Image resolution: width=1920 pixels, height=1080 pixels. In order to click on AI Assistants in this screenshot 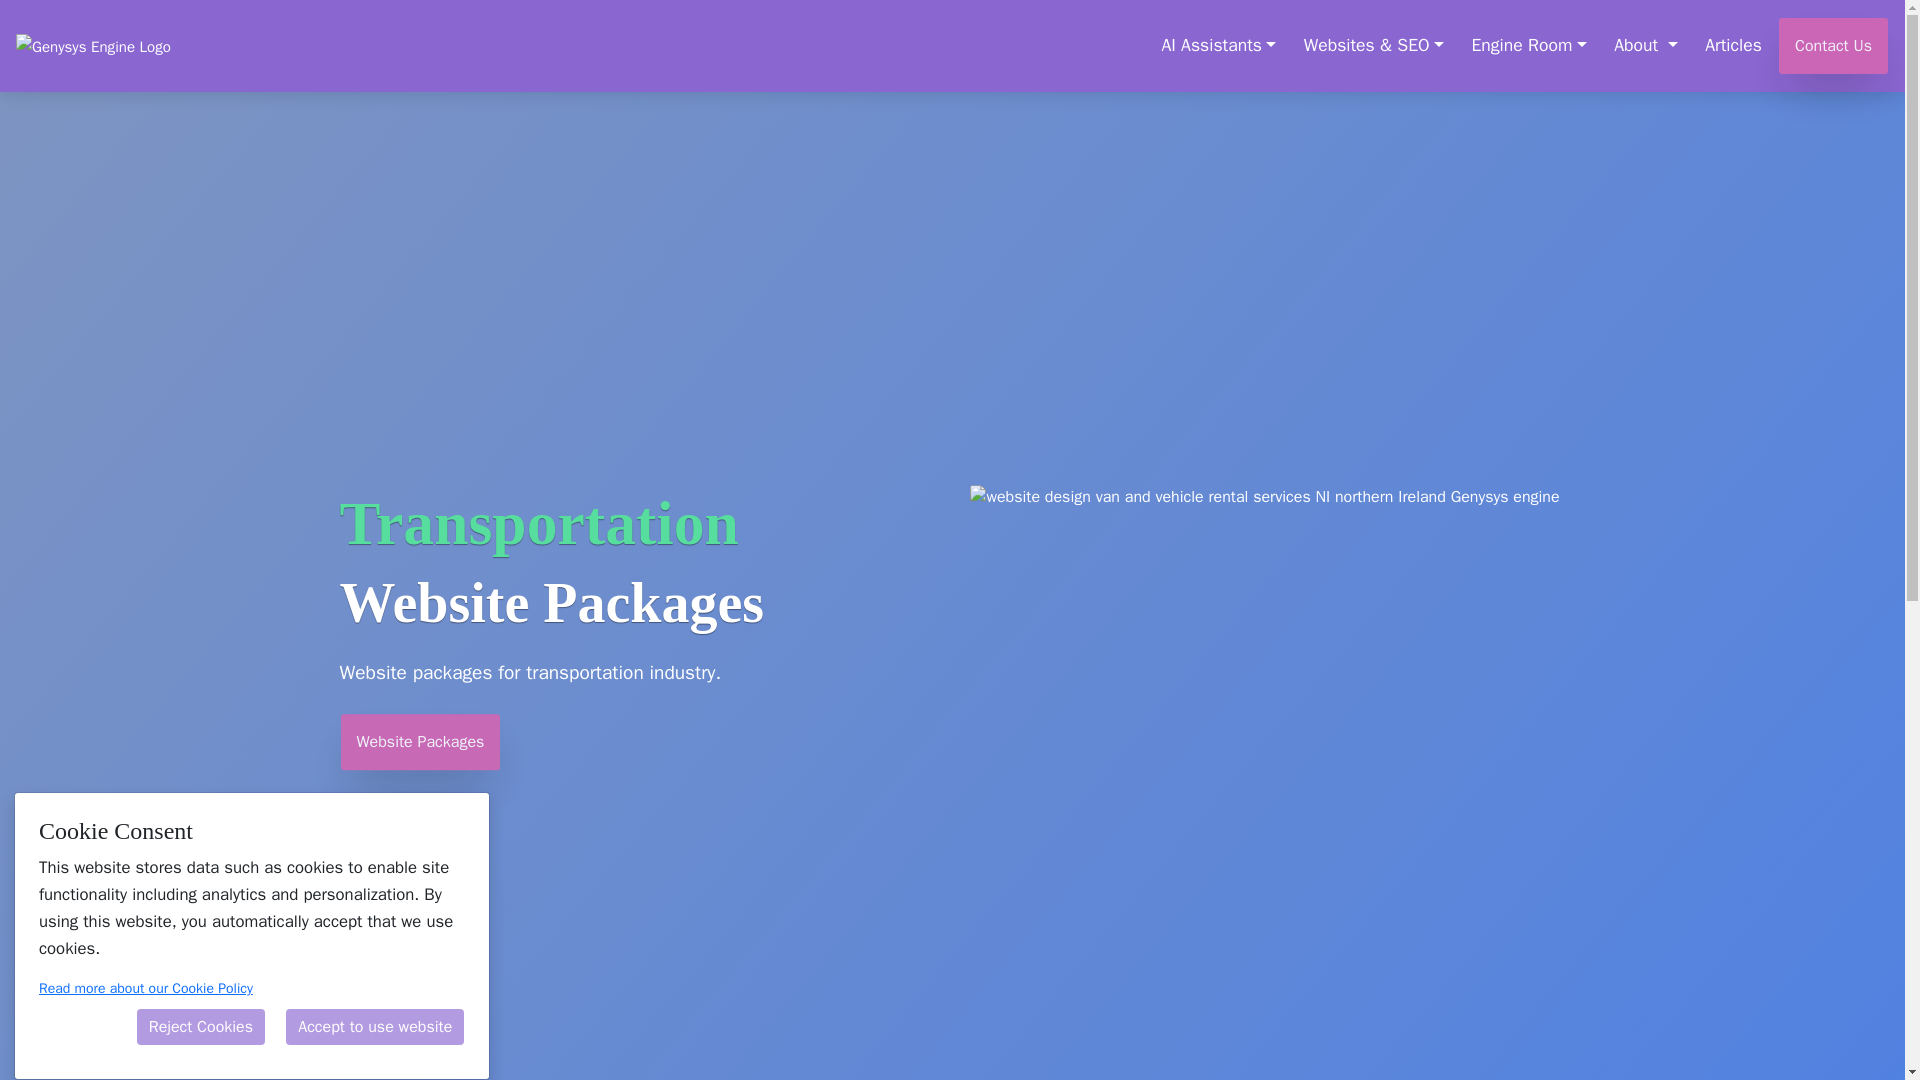, I will do `click(1218, 46)`.